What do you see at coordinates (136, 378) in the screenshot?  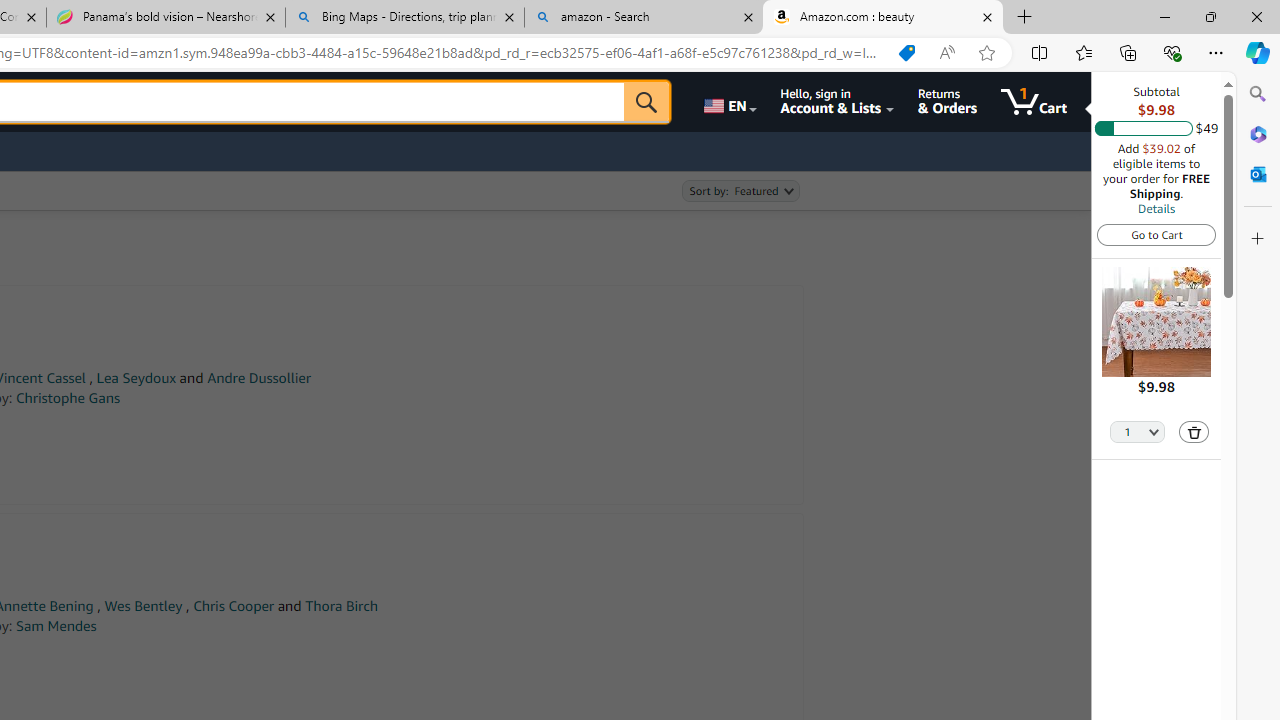 I see `Lea Seydoux` at bounding box center [136, 378].